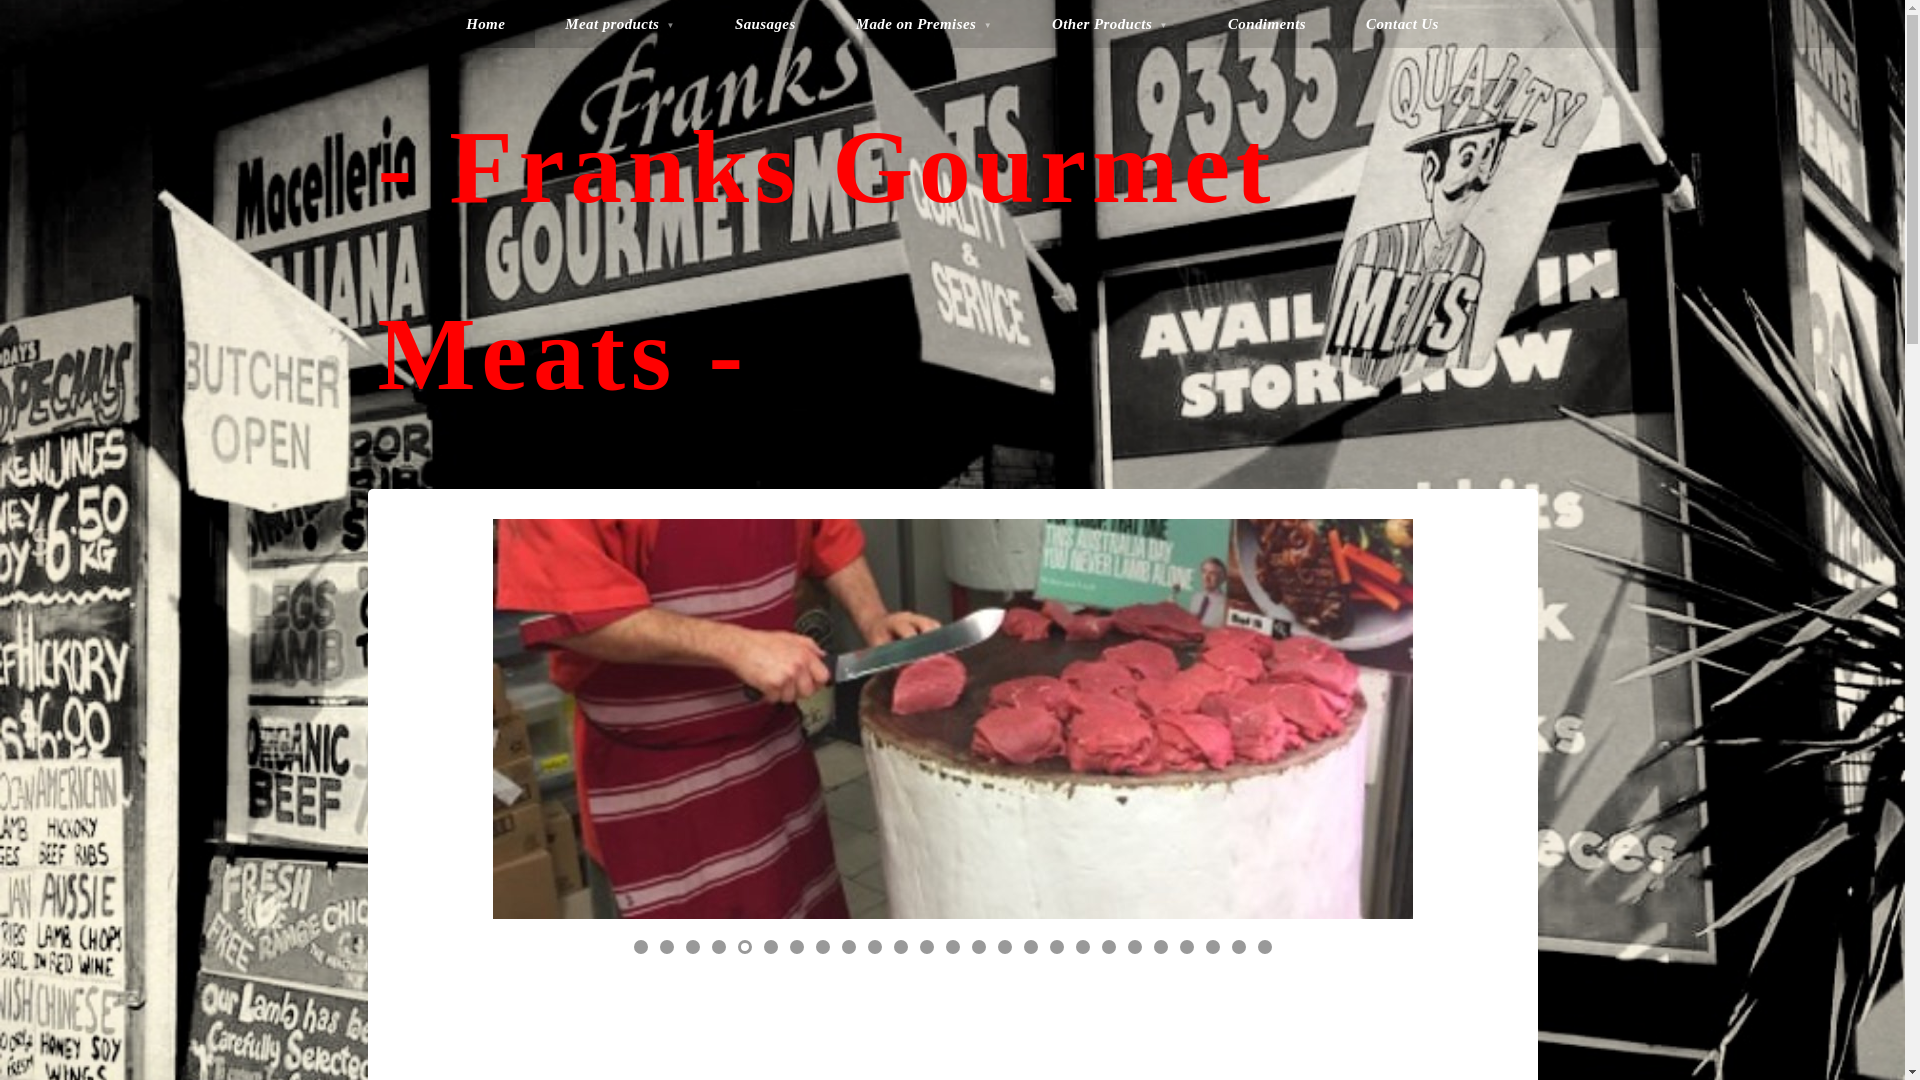 The width and height of the screenshot is (1920, 1080). Describe the element at coordinates (901, 947) in the screenshot. I see `11` at that location.